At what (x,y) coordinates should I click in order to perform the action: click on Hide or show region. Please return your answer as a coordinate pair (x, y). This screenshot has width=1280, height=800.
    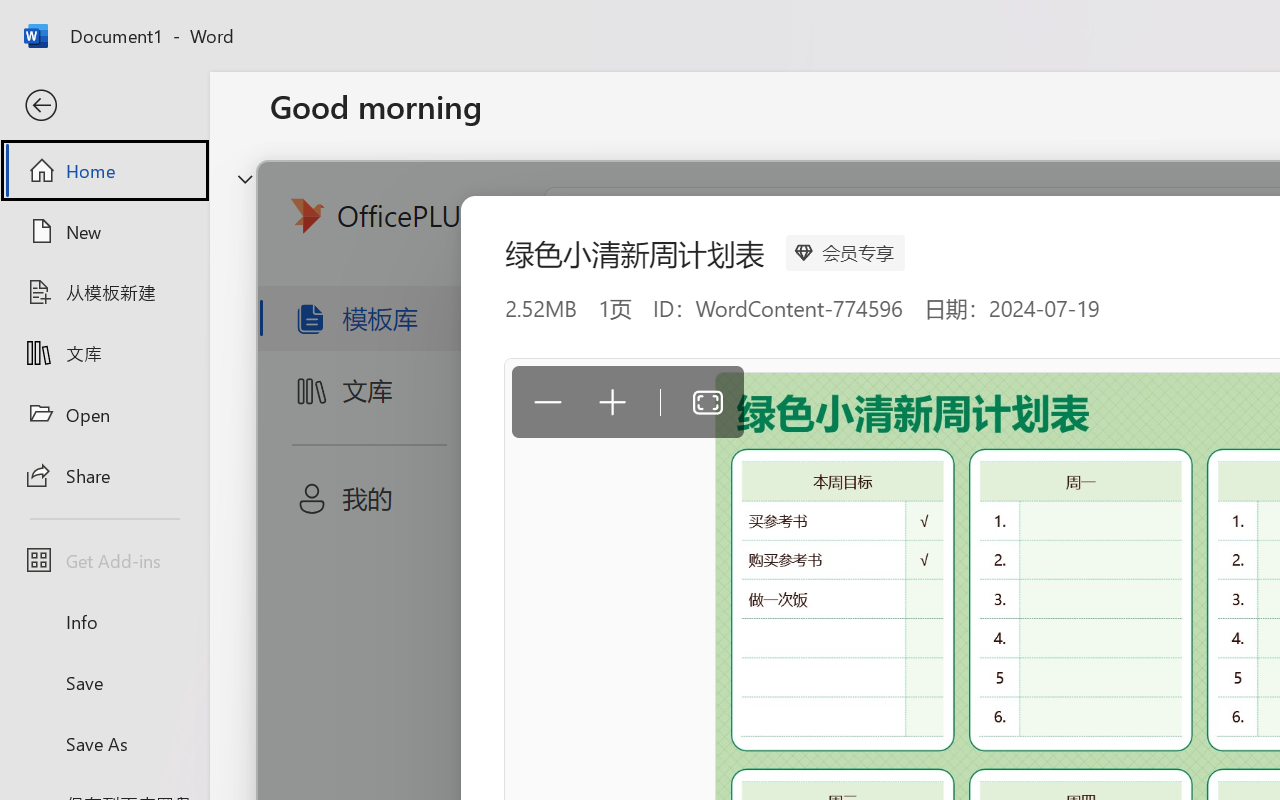
    Looking at the image, I should click on (245, 178).